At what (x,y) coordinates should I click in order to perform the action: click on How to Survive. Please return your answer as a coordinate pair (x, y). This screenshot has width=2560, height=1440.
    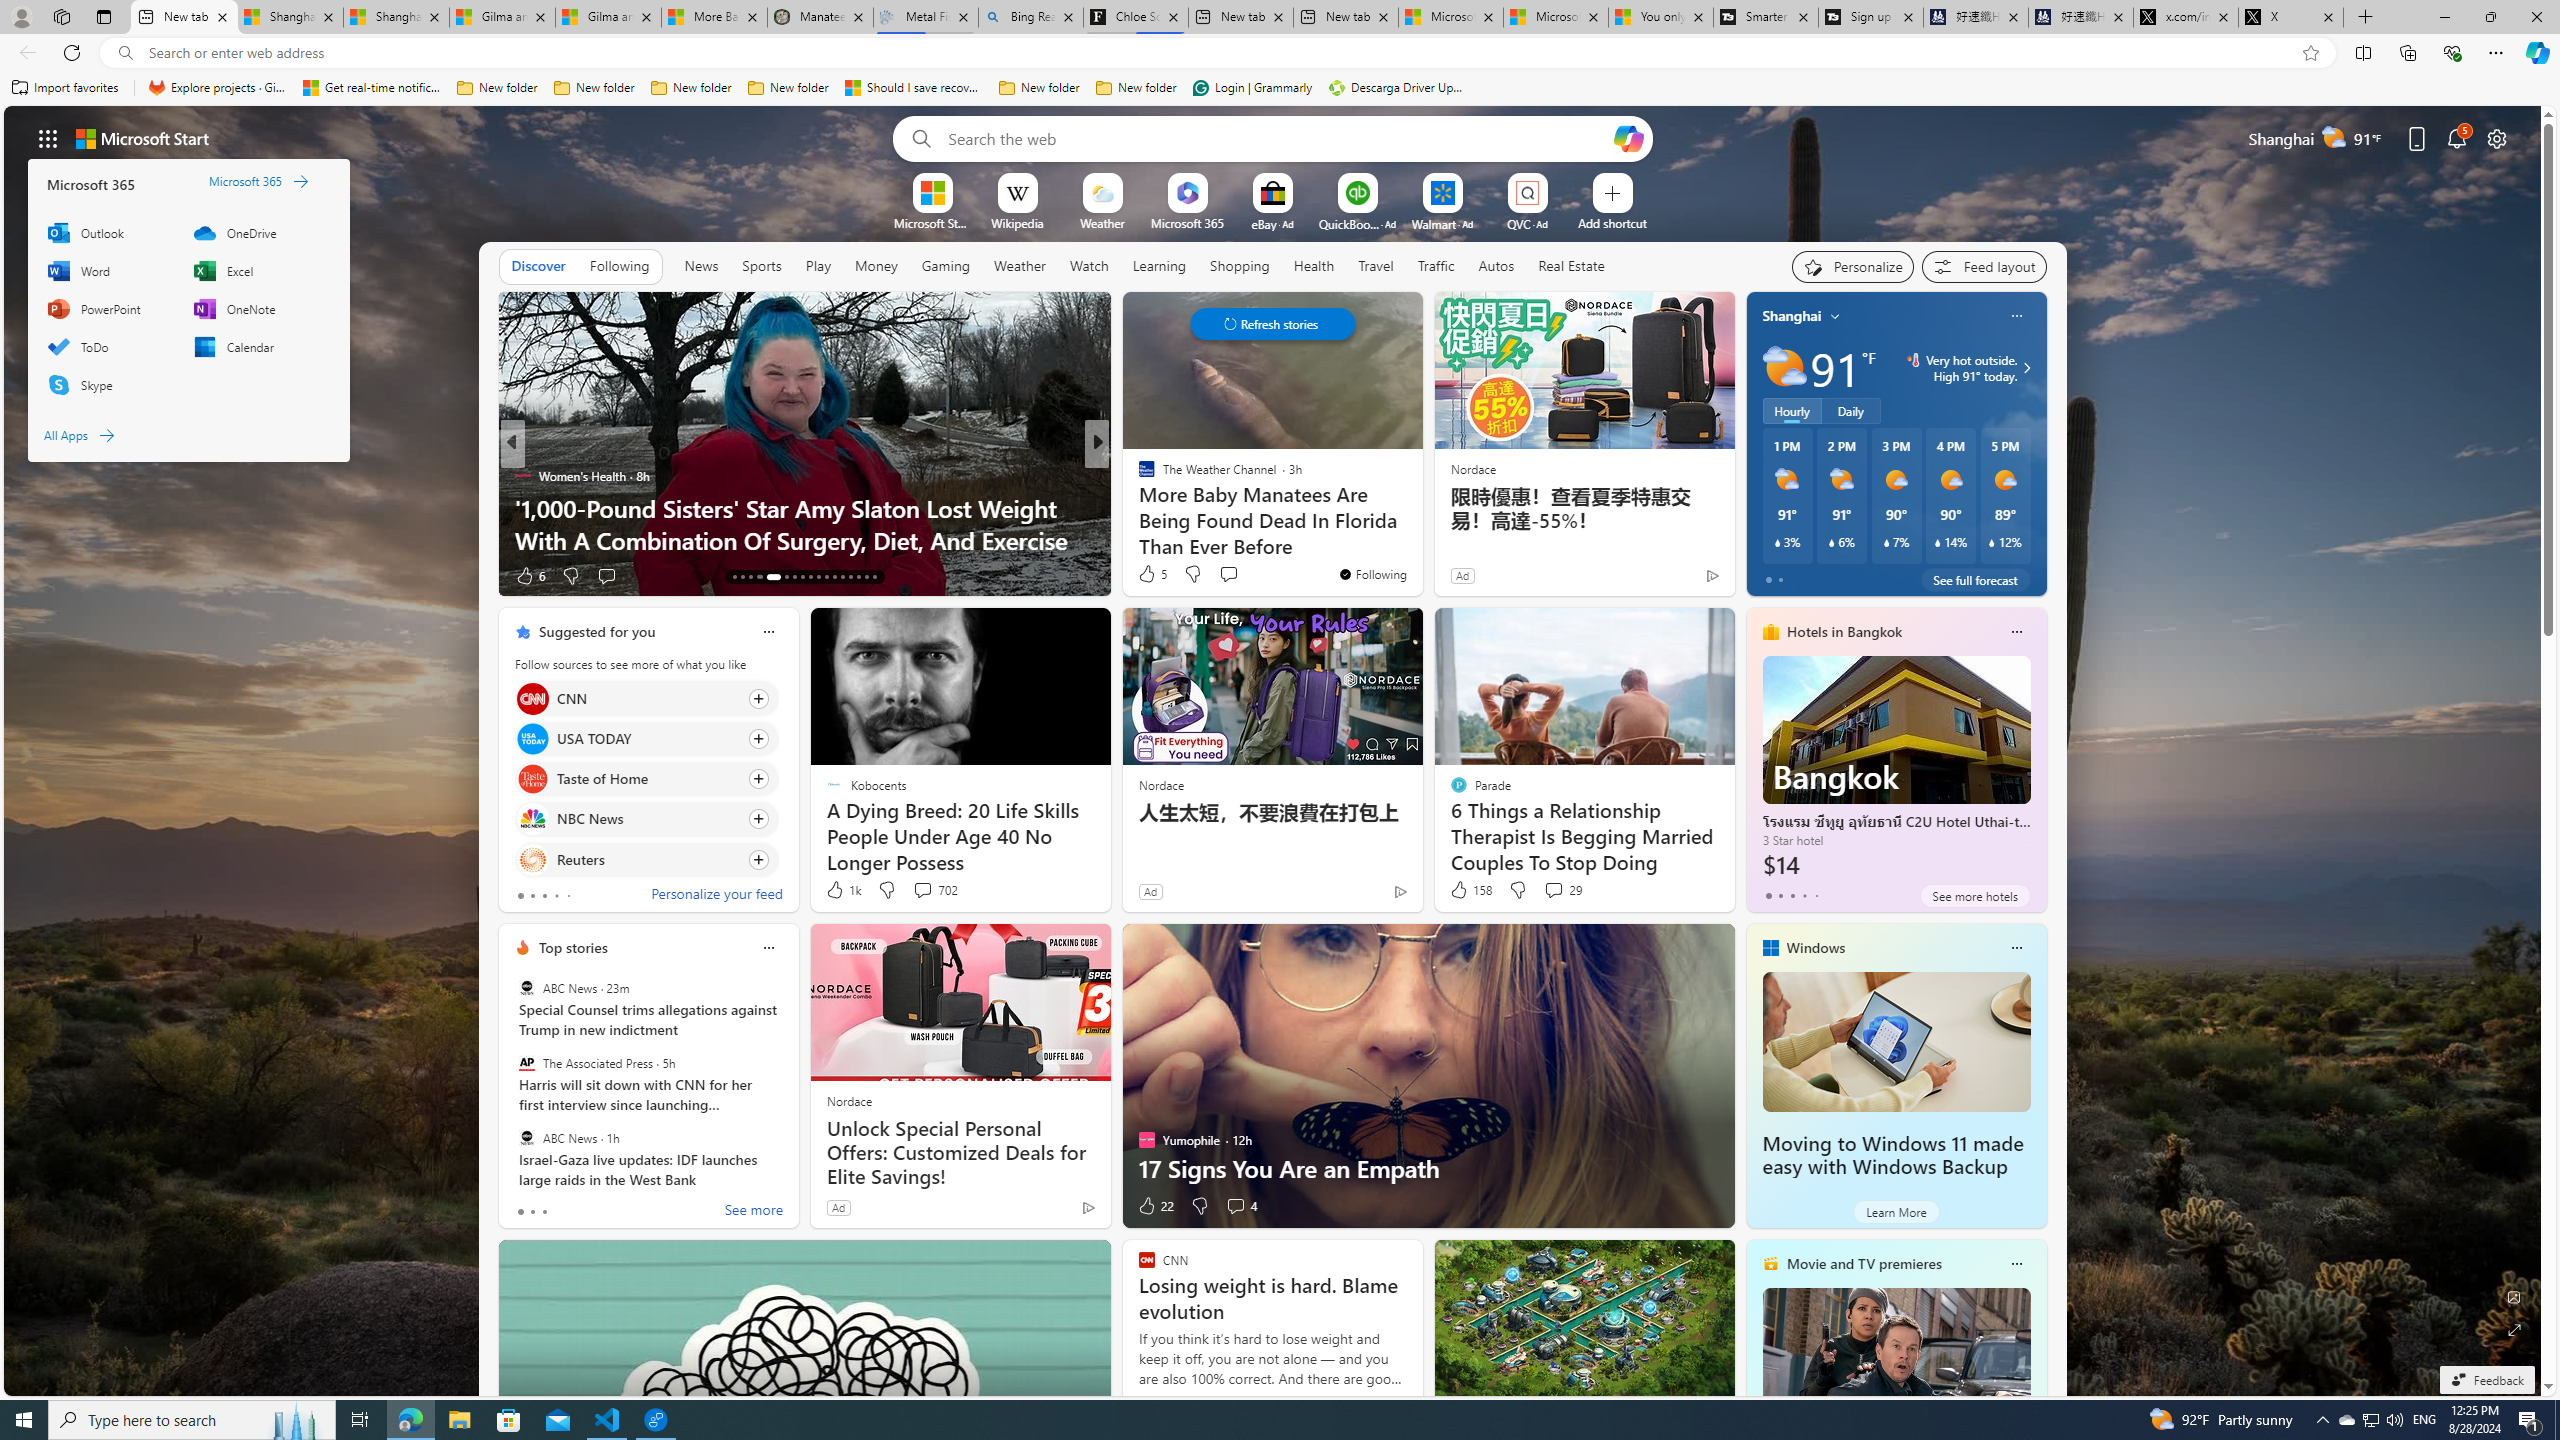
    Looking at the image, I should click on (1137, 507).